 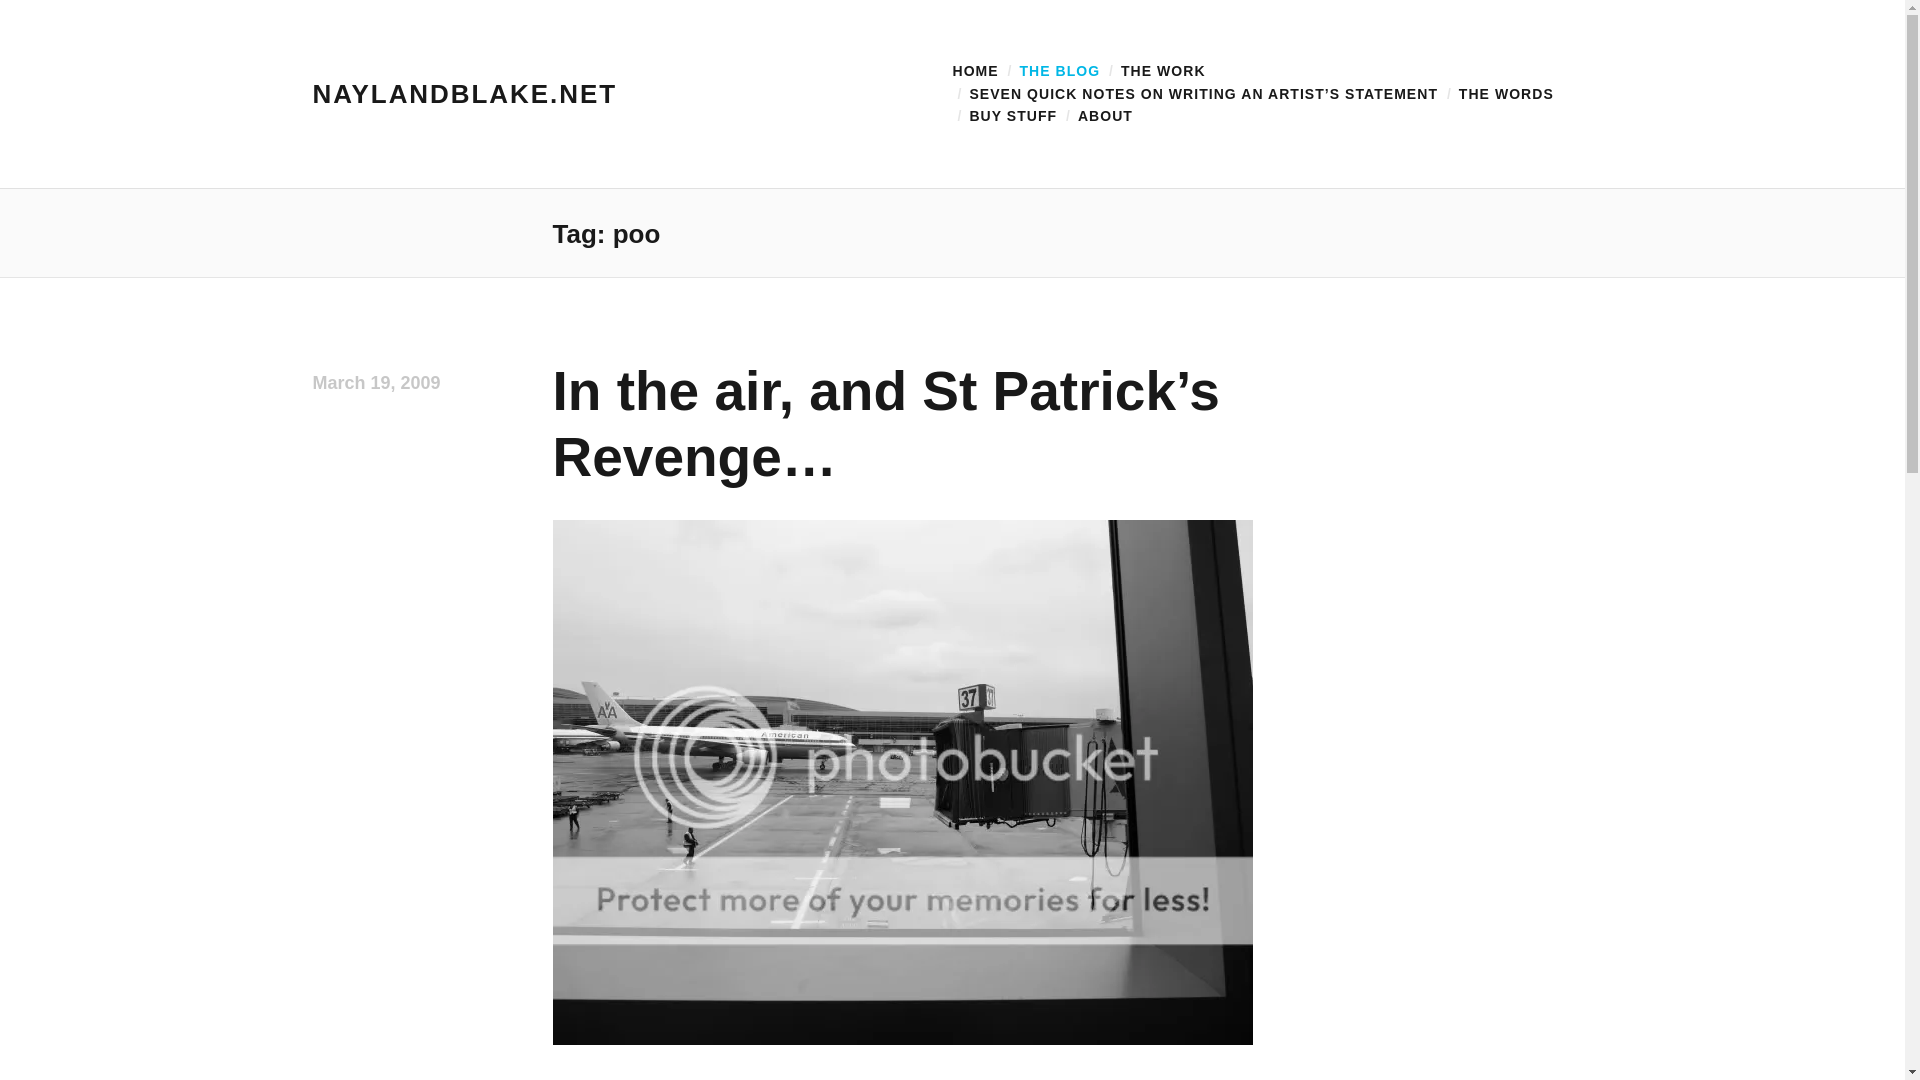 I want to click on March 19, 2009, so click(x=375, y=382).